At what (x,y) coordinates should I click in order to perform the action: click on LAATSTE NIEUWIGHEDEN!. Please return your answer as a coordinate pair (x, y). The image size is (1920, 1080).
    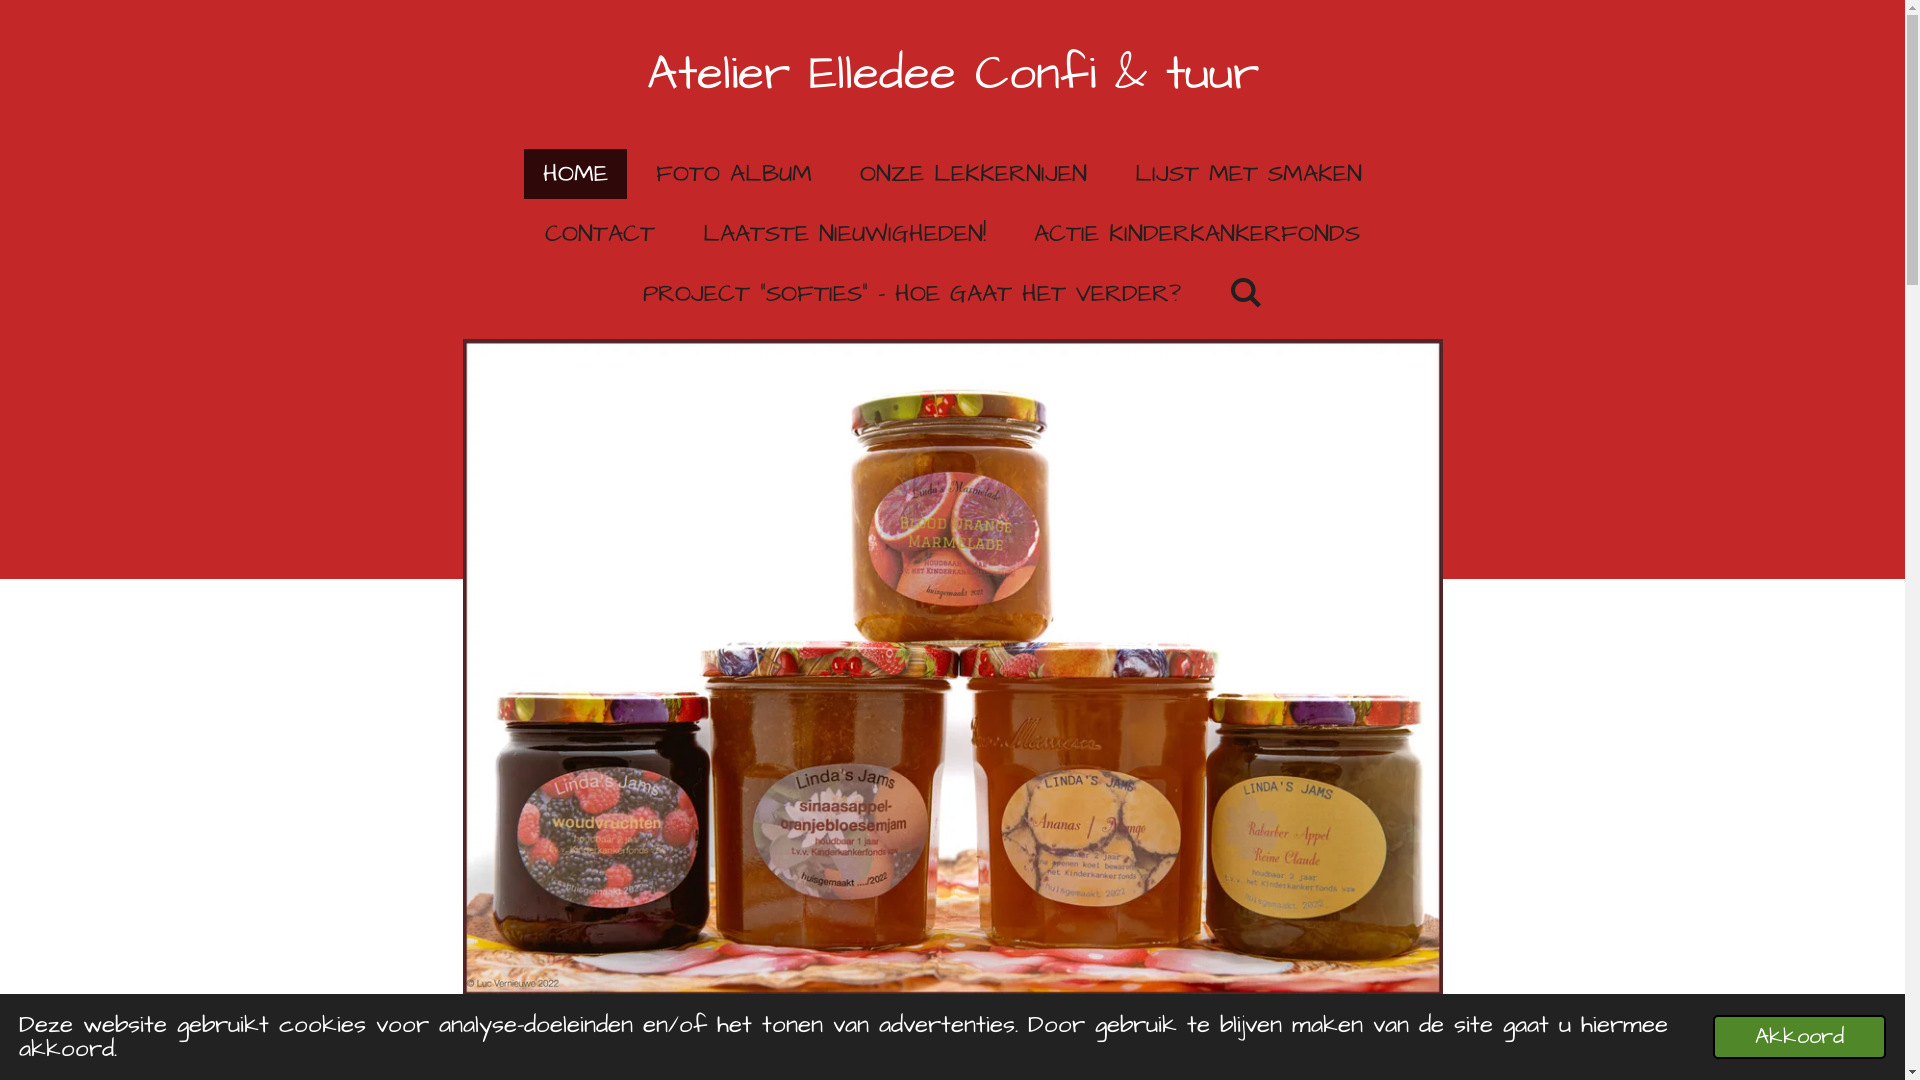
    Looking at the image, I should click on (844, 234).